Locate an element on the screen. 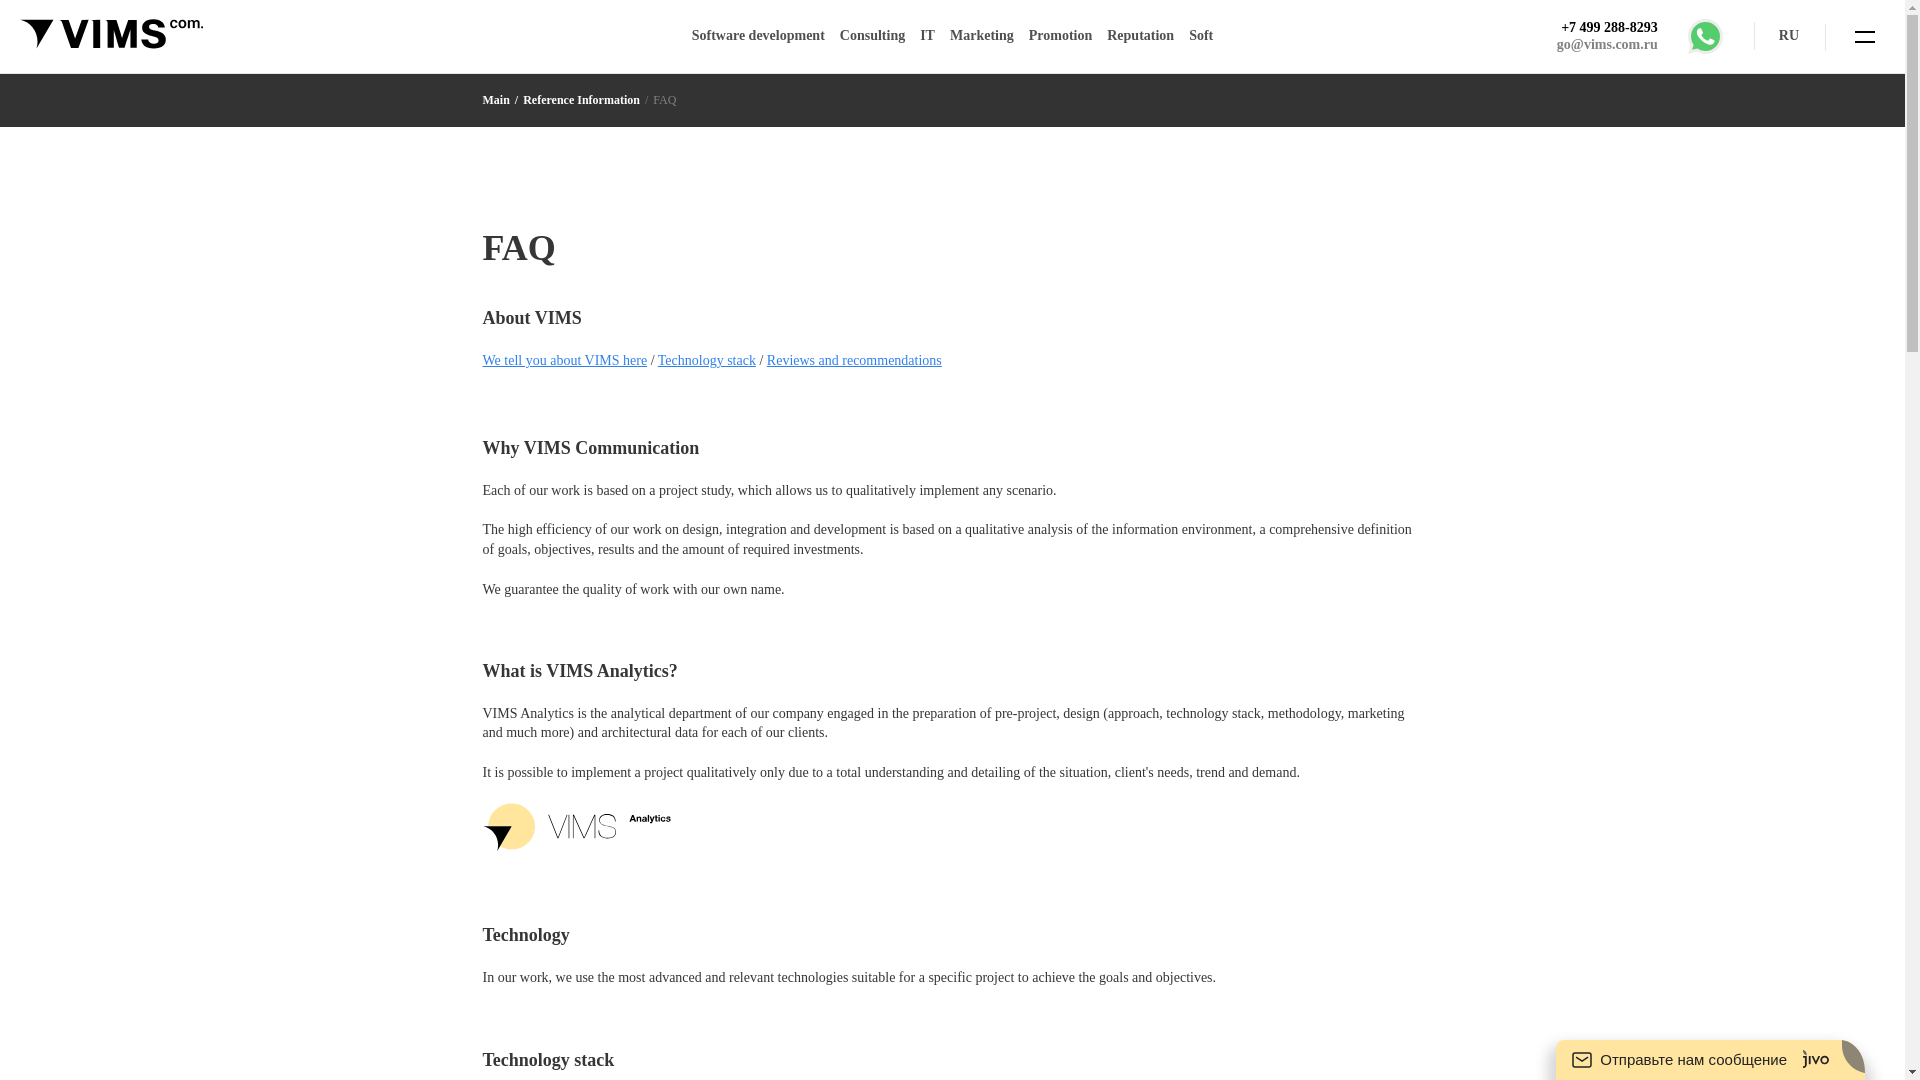 The width and height of the screenshot is (1920, 1080). Marketing is located at coordinates (982, 36).